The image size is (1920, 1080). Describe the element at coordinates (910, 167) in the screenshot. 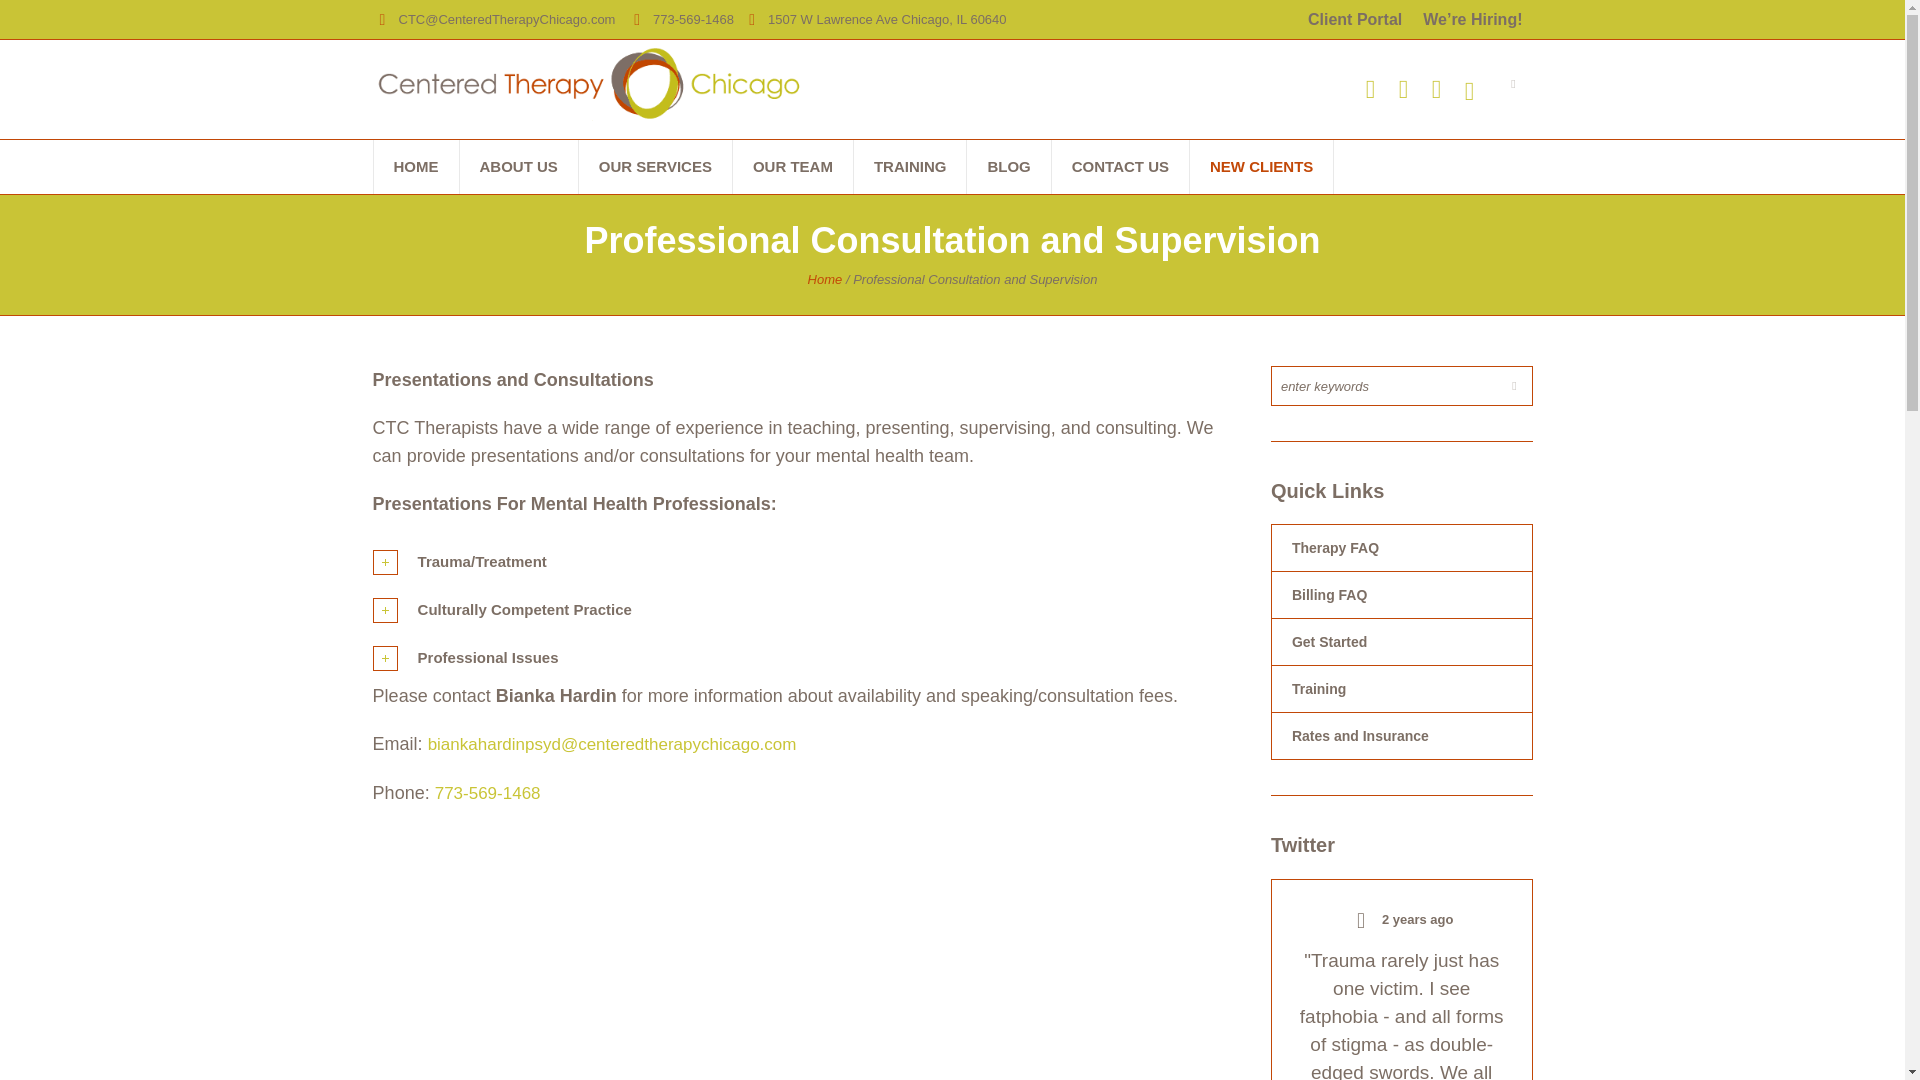

I see `TRAINING` at that location.